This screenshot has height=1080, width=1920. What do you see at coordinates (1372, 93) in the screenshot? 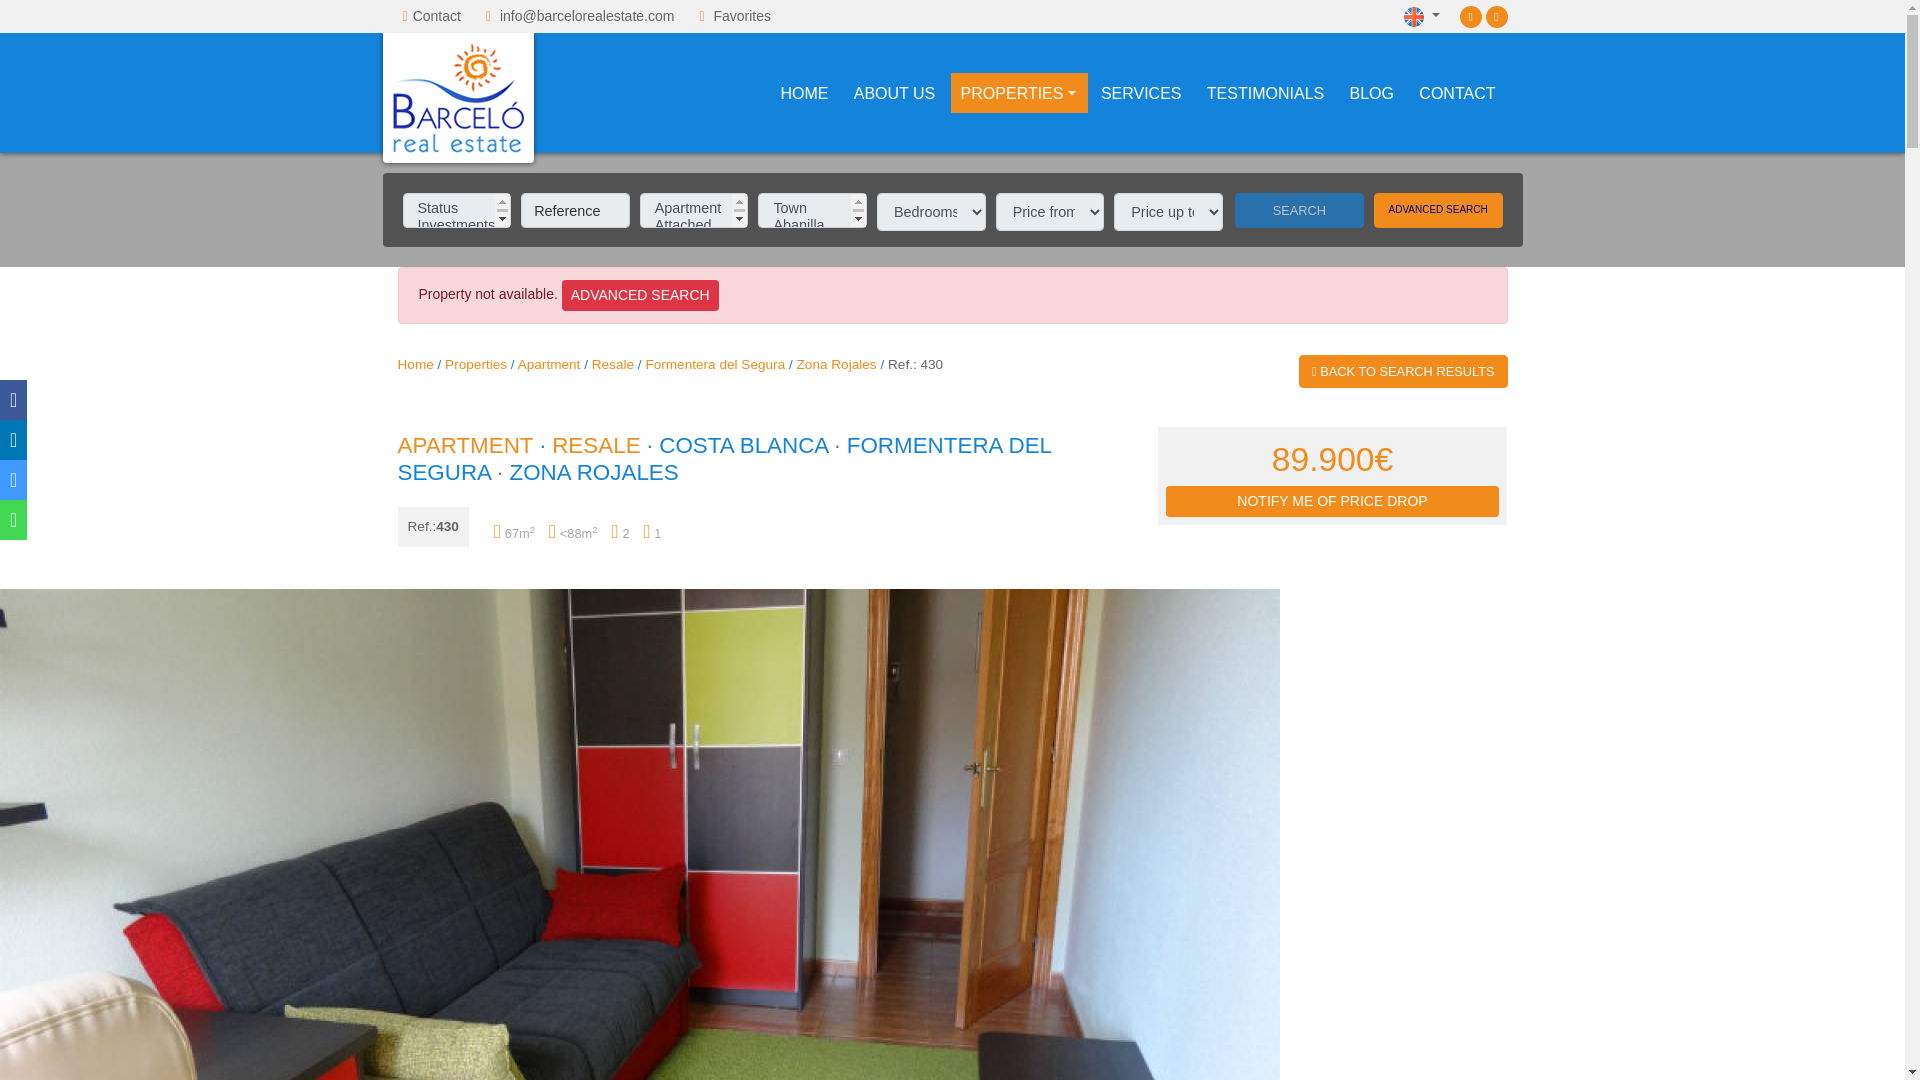
I see `BLOG` at bounding box center [1372, 93].